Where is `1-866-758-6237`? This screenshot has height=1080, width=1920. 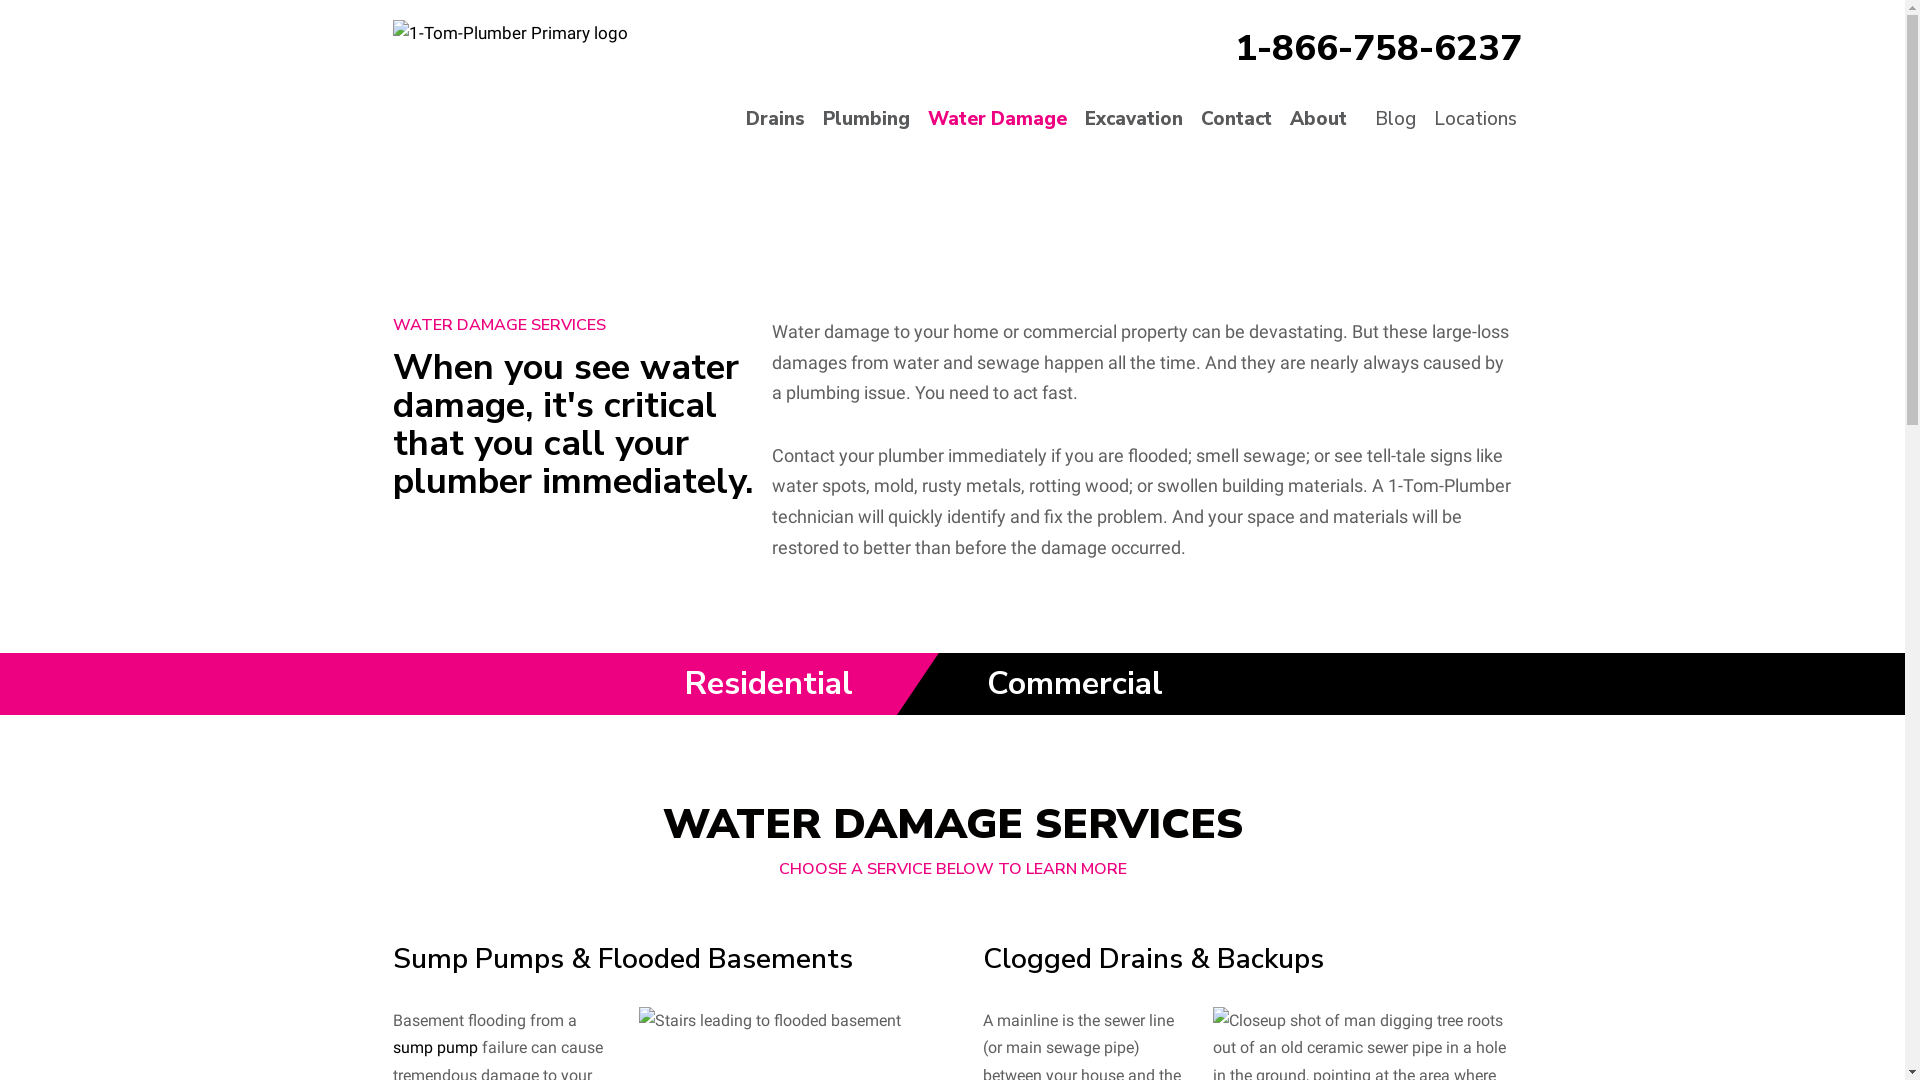
1-866-758-6237 is located at coordinates (1378, 48).